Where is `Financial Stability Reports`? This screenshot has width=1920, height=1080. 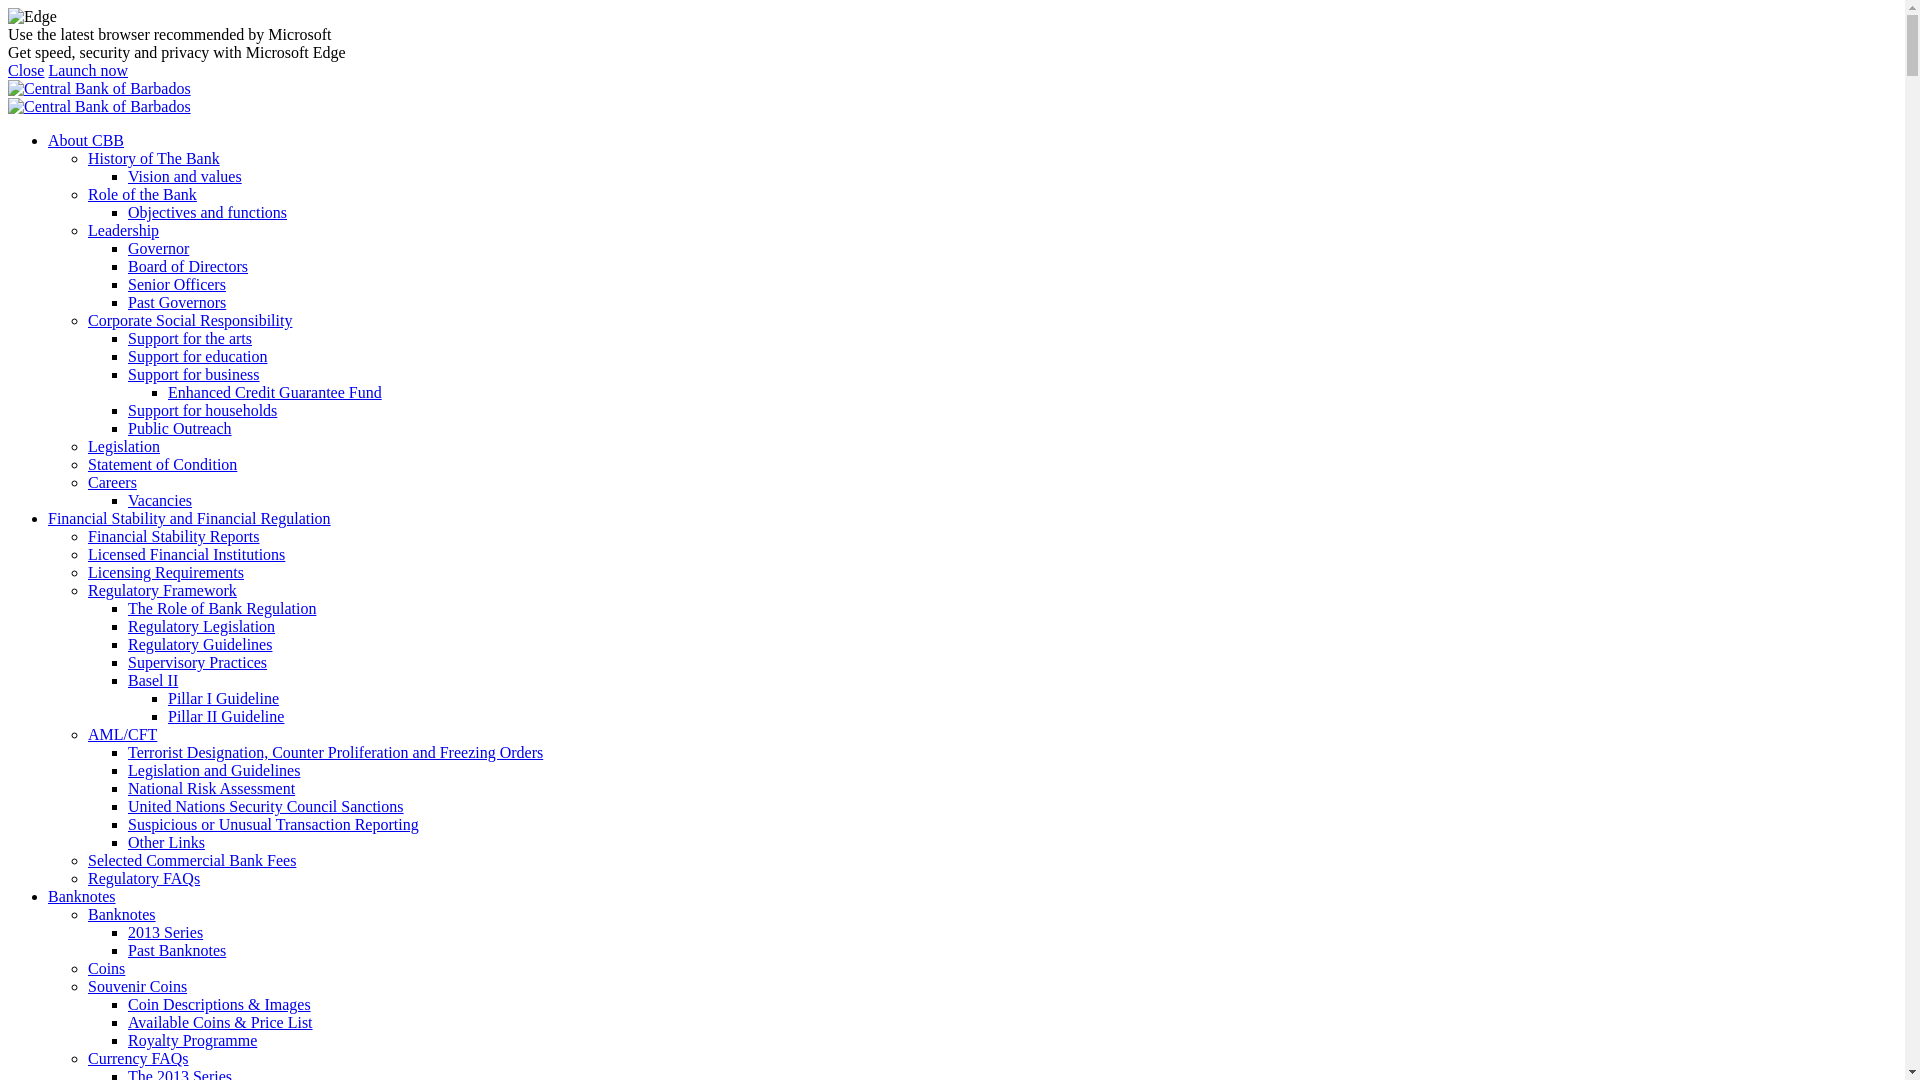 Financial Stability Reports is located at coordinates (174, 536).